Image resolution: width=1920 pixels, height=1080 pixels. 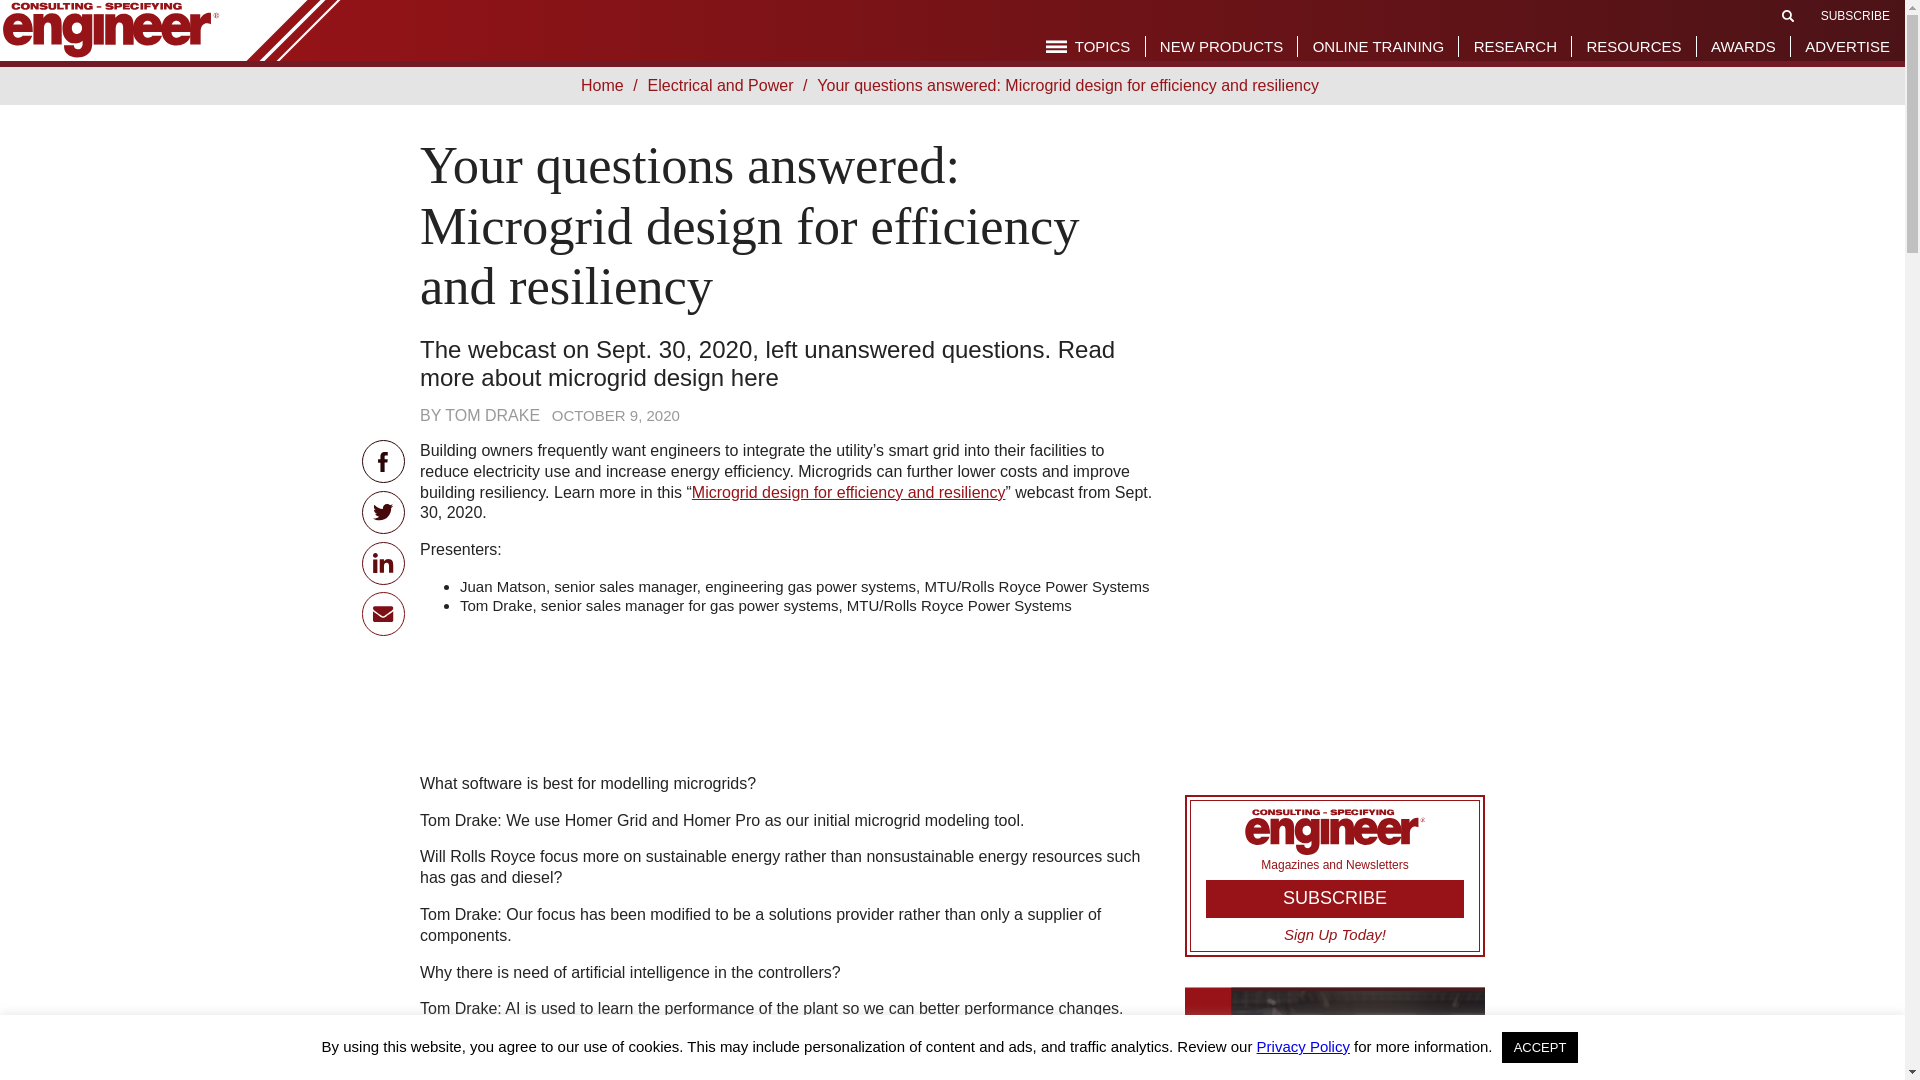 I want to click on Twitter, so click(x=384, y=512).